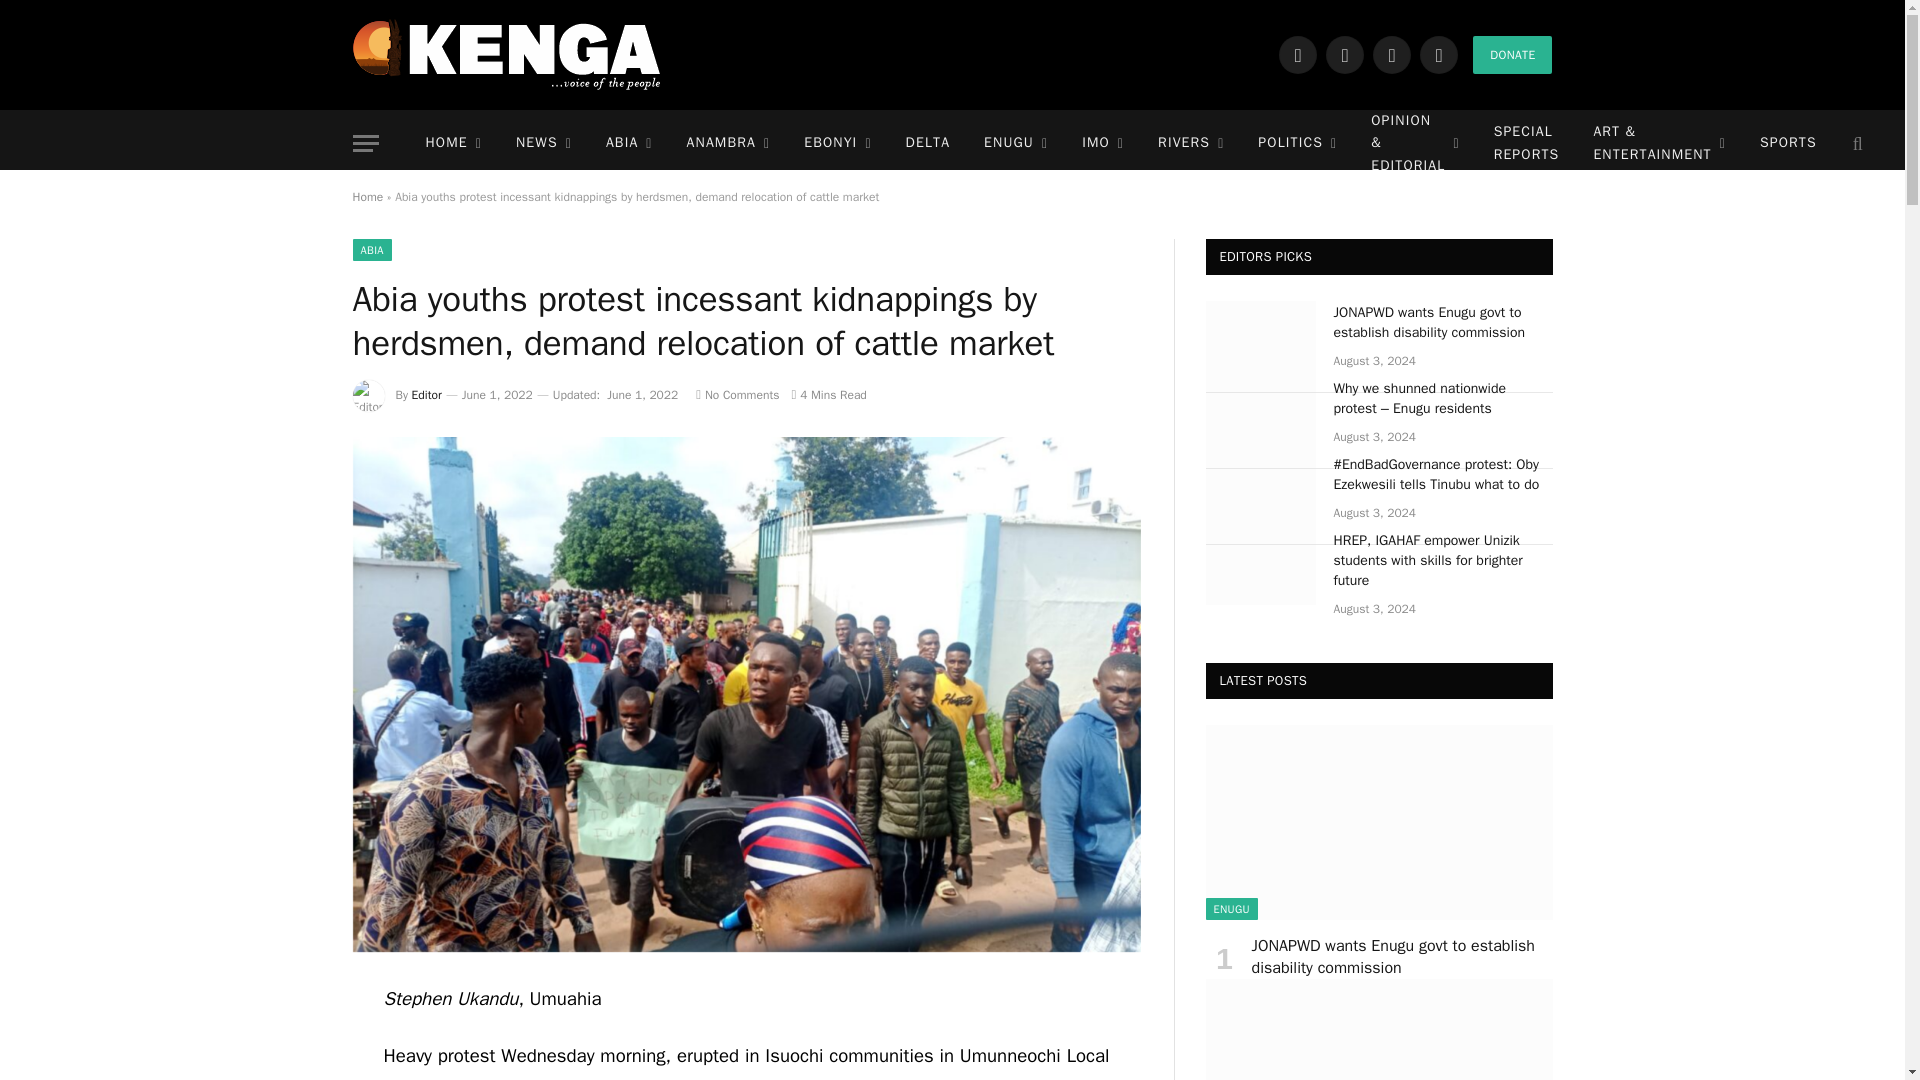 The height and width of the screenshot is (1080, 1920). I want to click on DONATE, so click(1512, 54).